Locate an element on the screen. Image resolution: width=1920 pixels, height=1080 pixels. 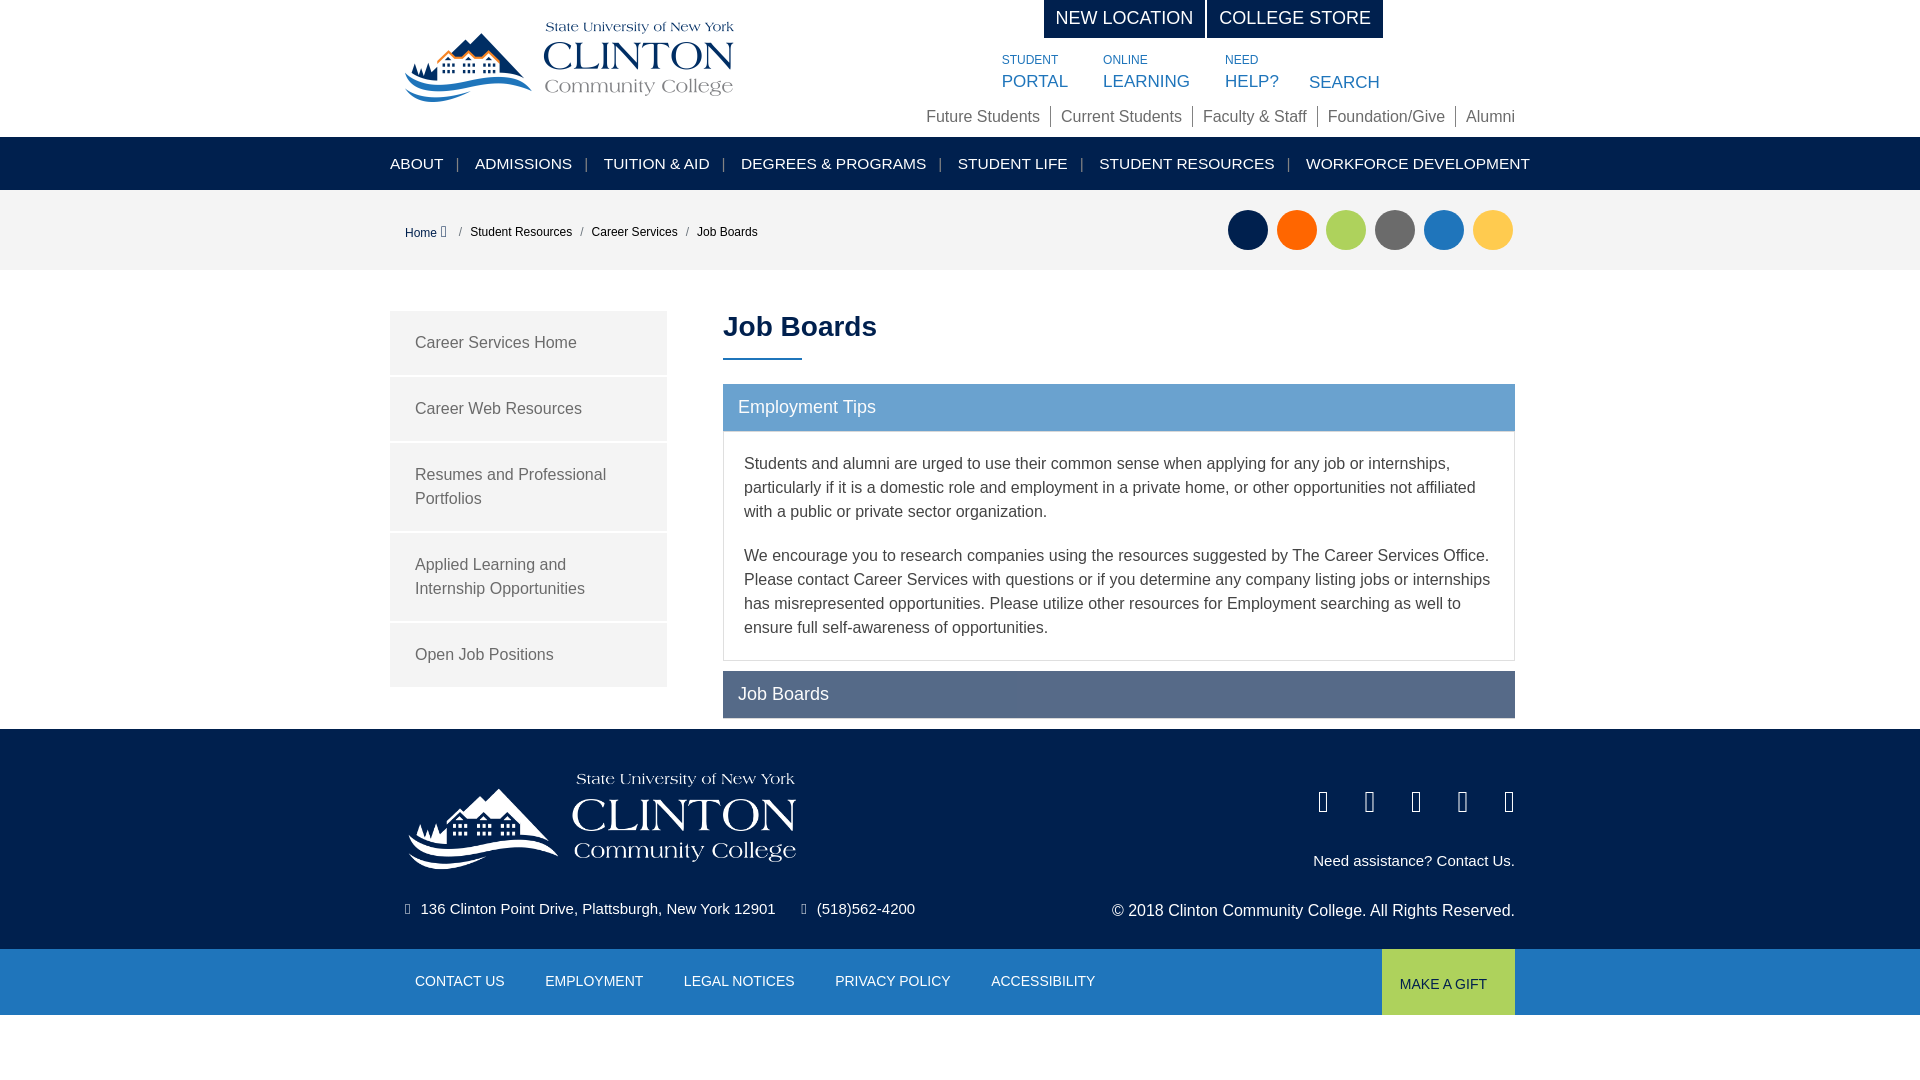
Pay for College is located at coordinates (1346, 229).